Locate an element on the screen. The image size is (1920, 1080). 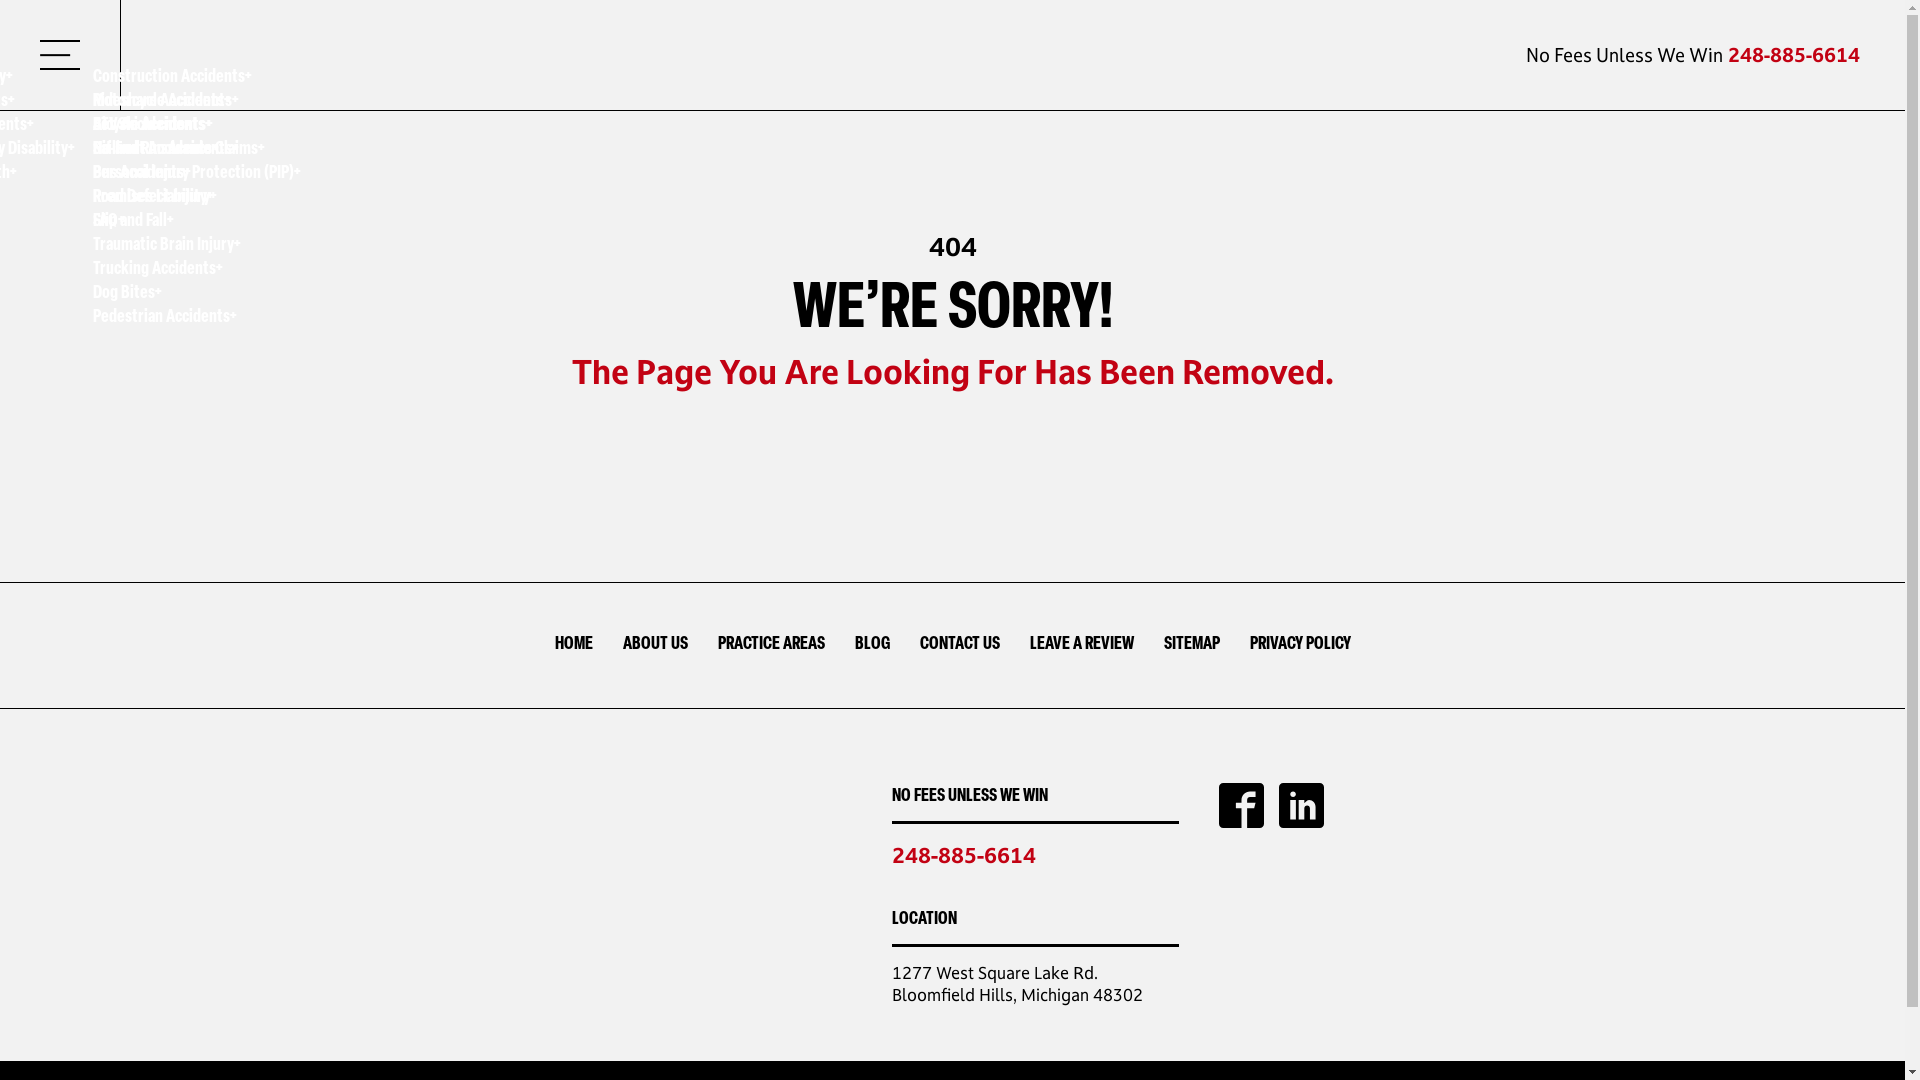
Sailboat Accidents
+ is located at coordinates (156, 151).